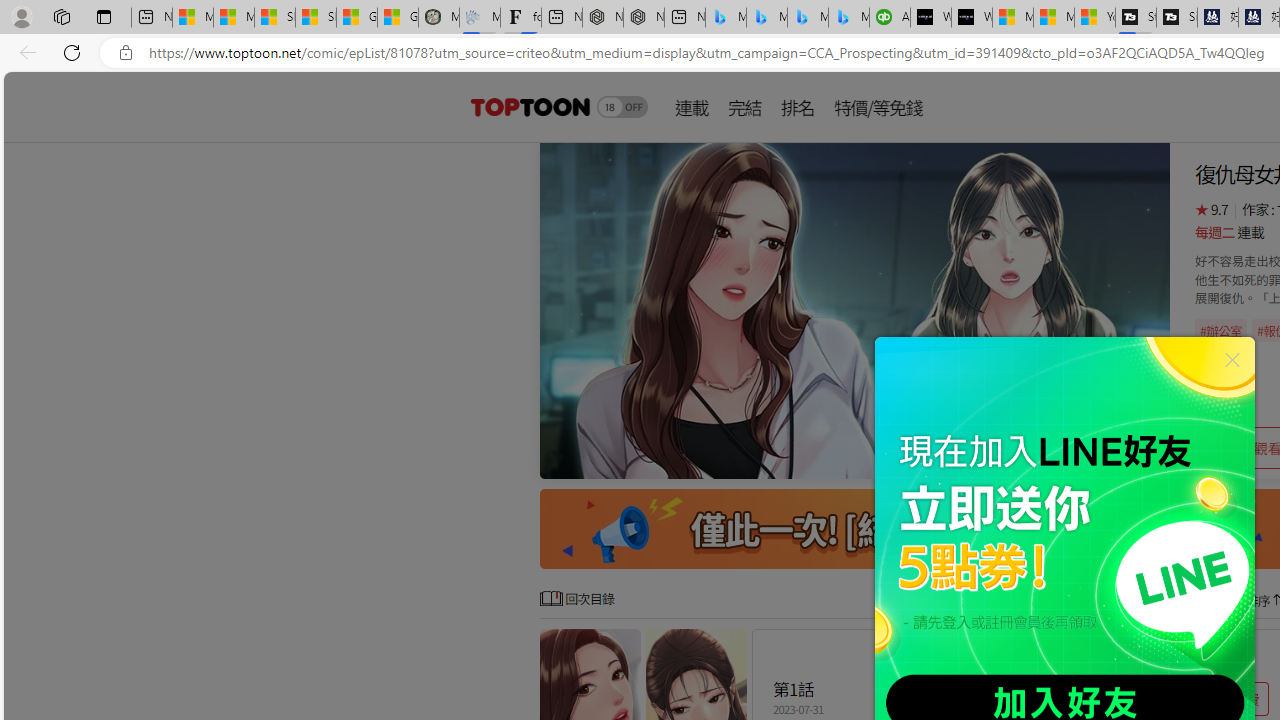 Image resolution: width=1280 pixels, height=720 pixels. Describe the element at coordinates (528, 106) in the screenshot. I see `header` at that location.